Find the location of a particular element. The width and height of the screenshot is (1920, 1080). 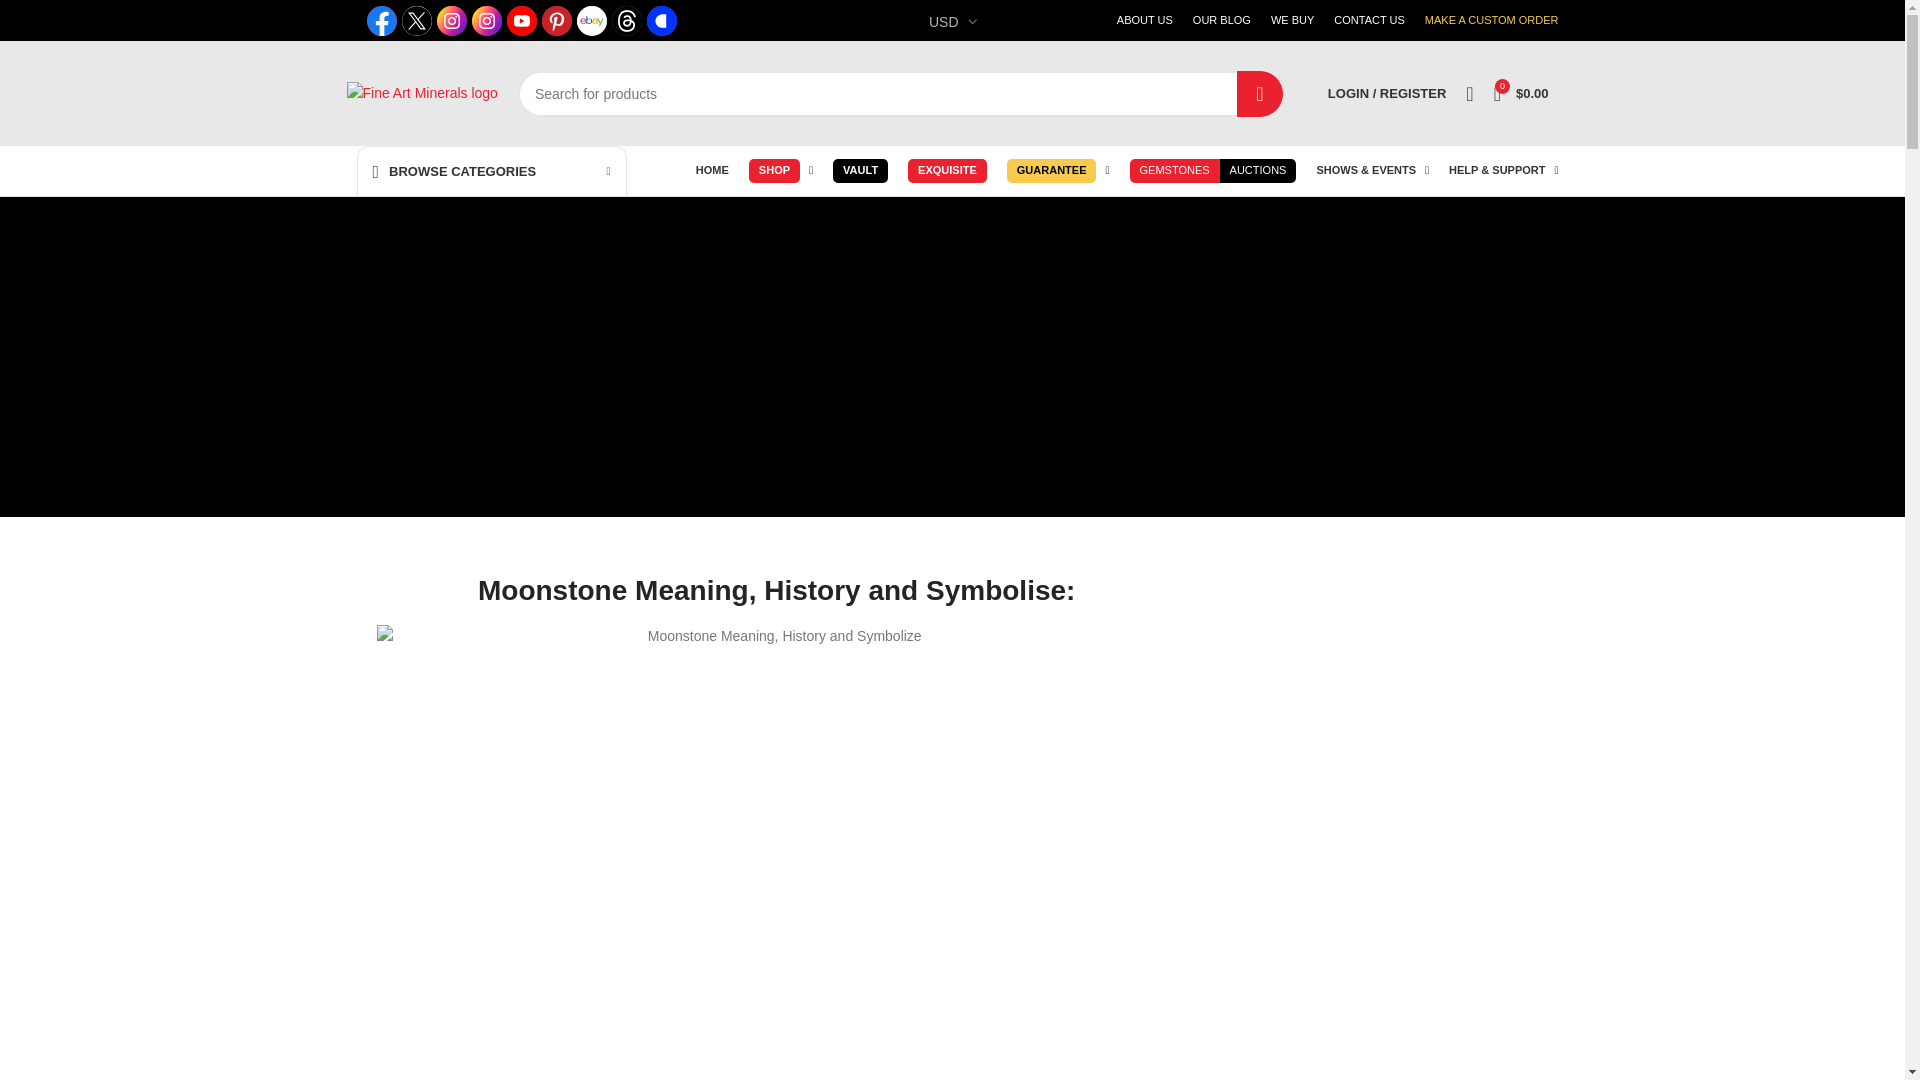

CONTACT US is located at coordinates (1370, 20).